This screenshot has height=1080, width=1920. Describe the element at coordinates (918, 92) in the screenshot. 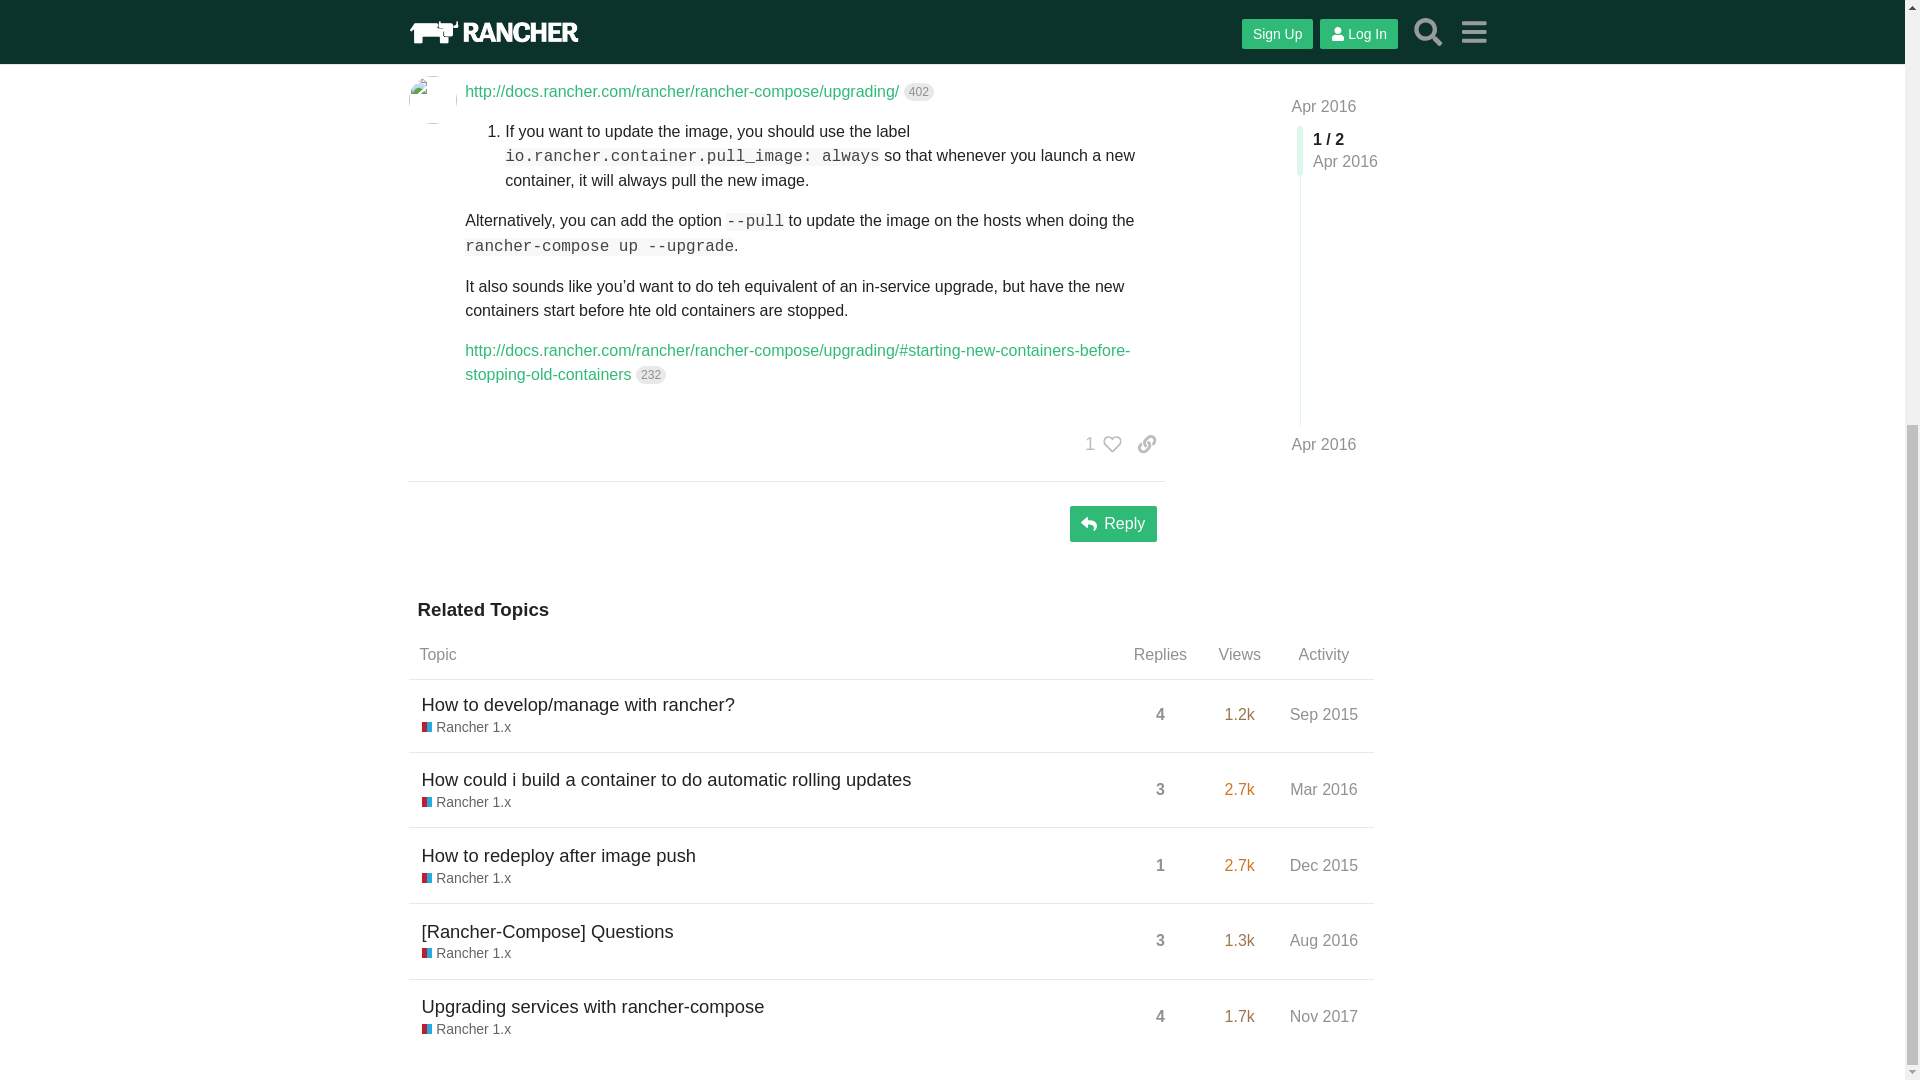

I see `402 clicks` at that location.